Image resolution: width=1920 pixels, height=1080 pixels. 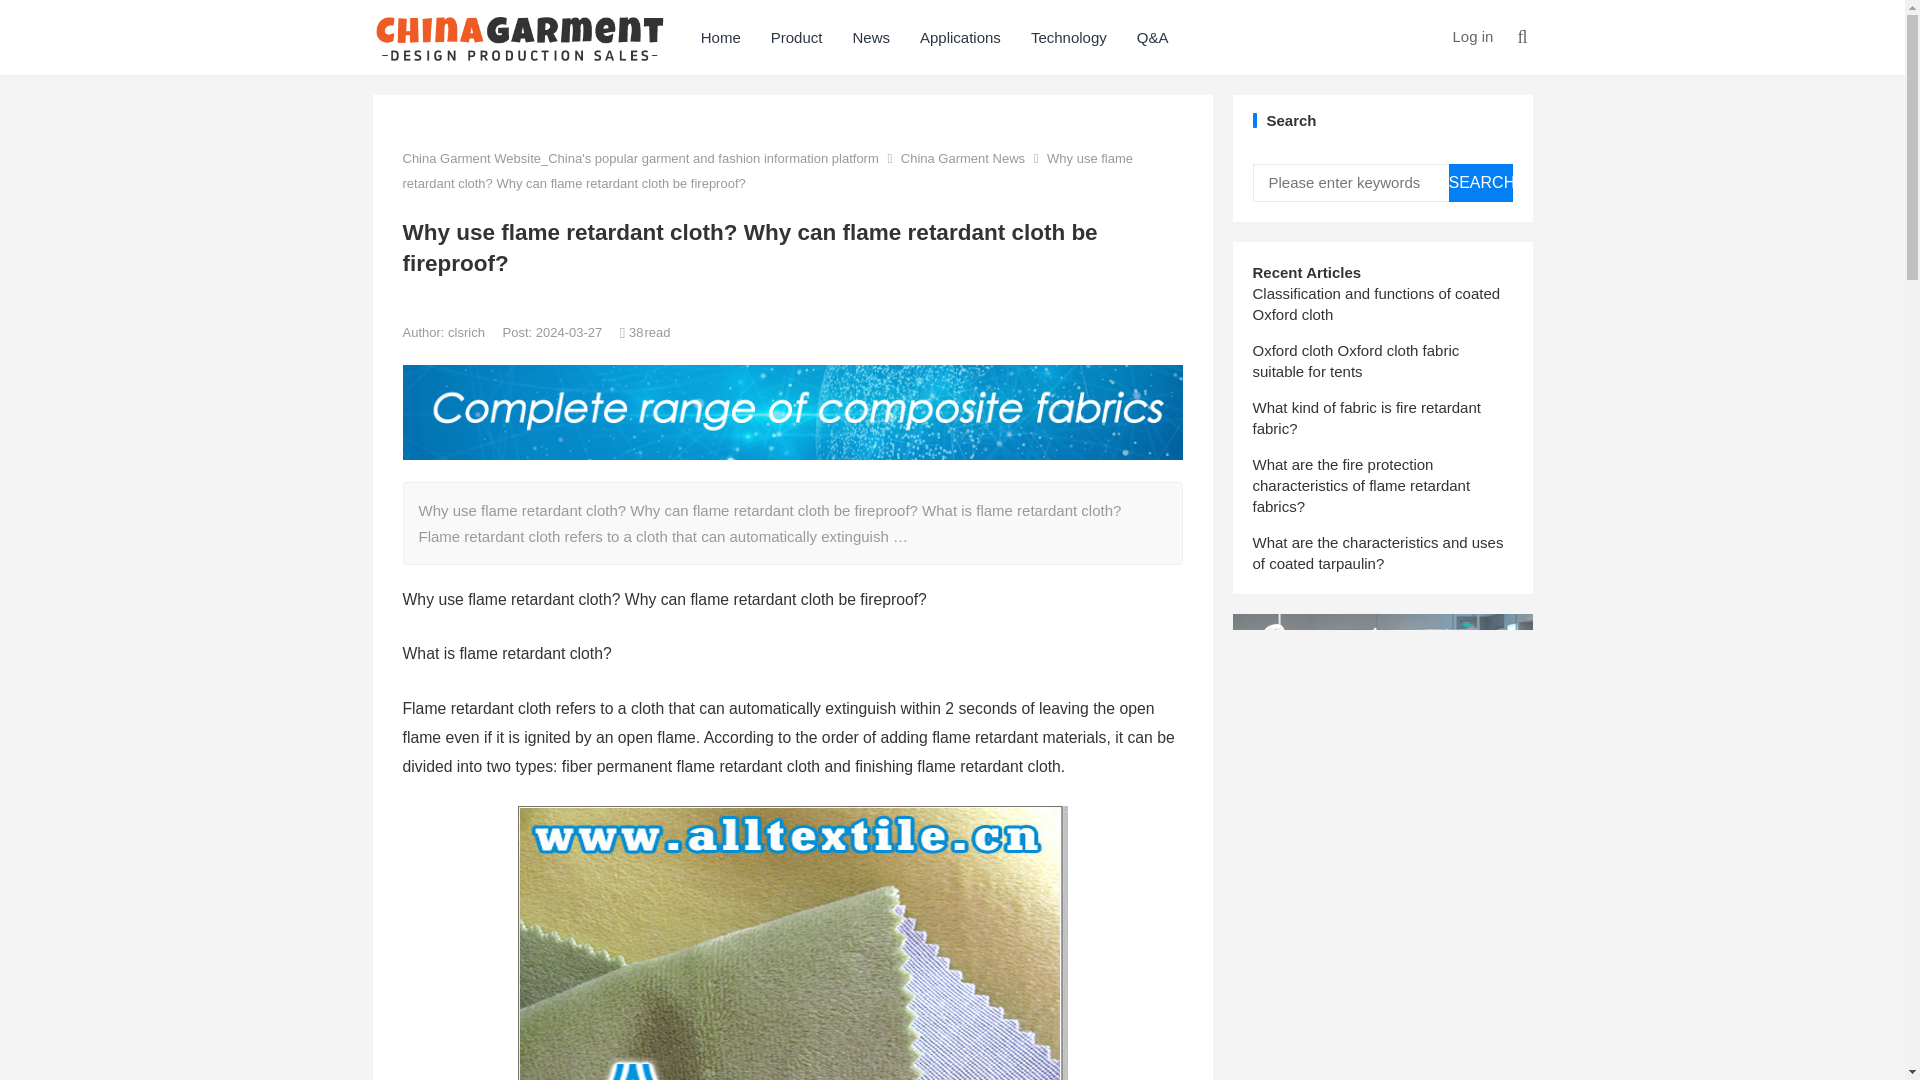 I want to click on 5adf397f03b98.jpg, so click(x=792, y=942).